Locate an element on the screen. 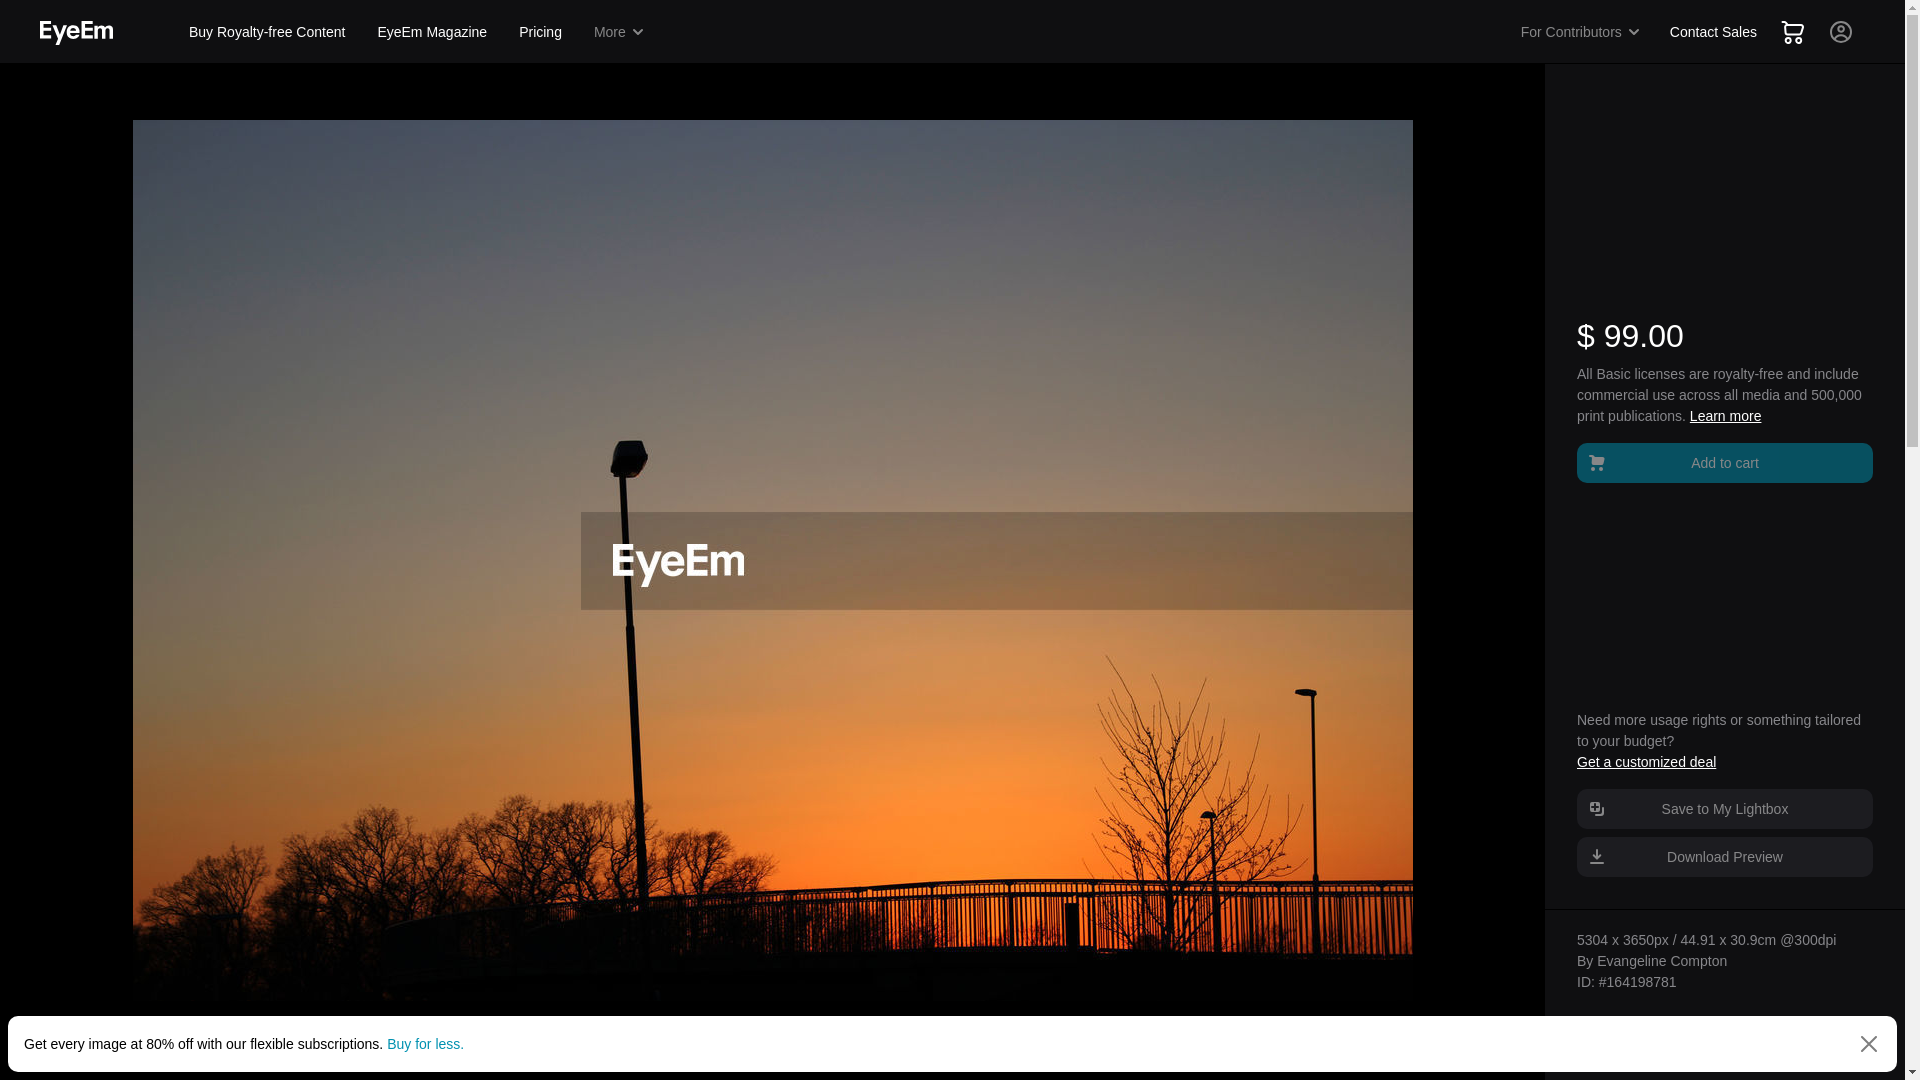  Pricing is located at coordinates (540, 31).